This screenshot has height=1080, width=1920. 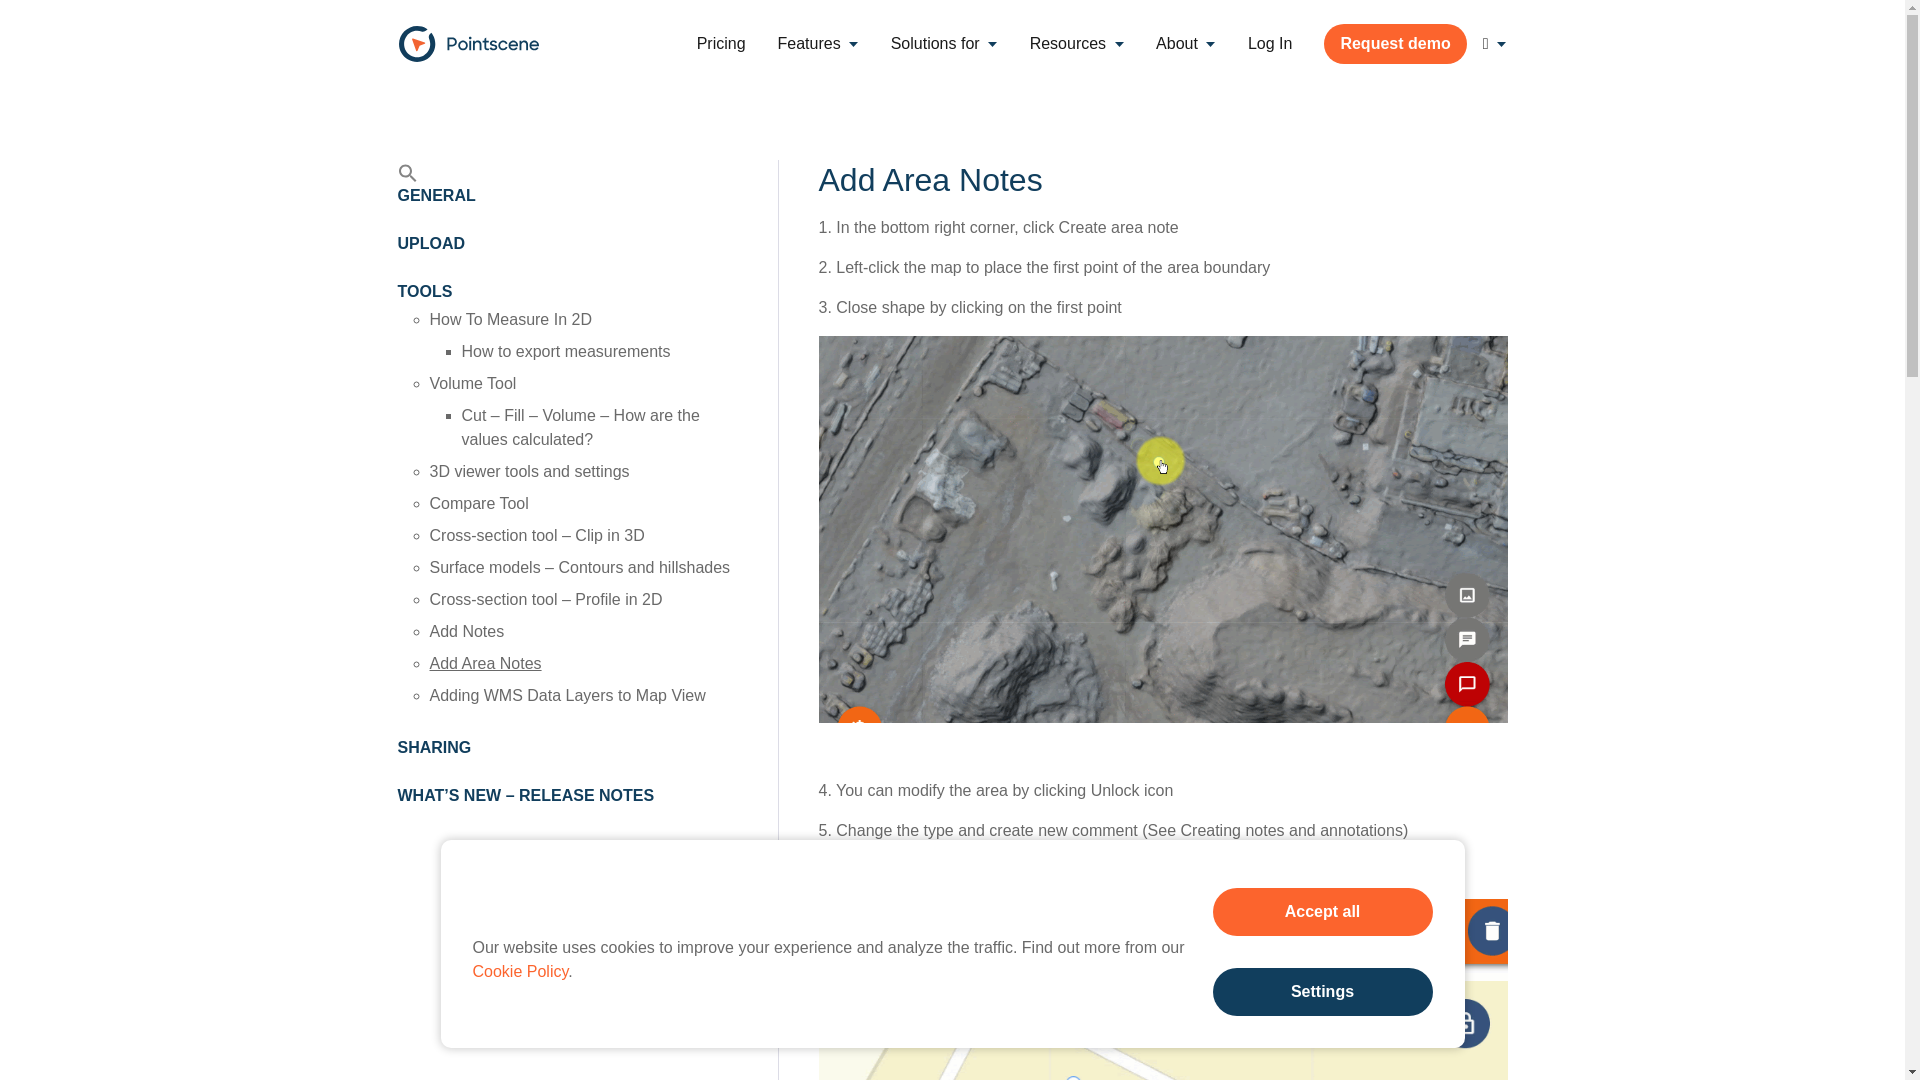 I want to click on Features, so click(x=818, y=44).